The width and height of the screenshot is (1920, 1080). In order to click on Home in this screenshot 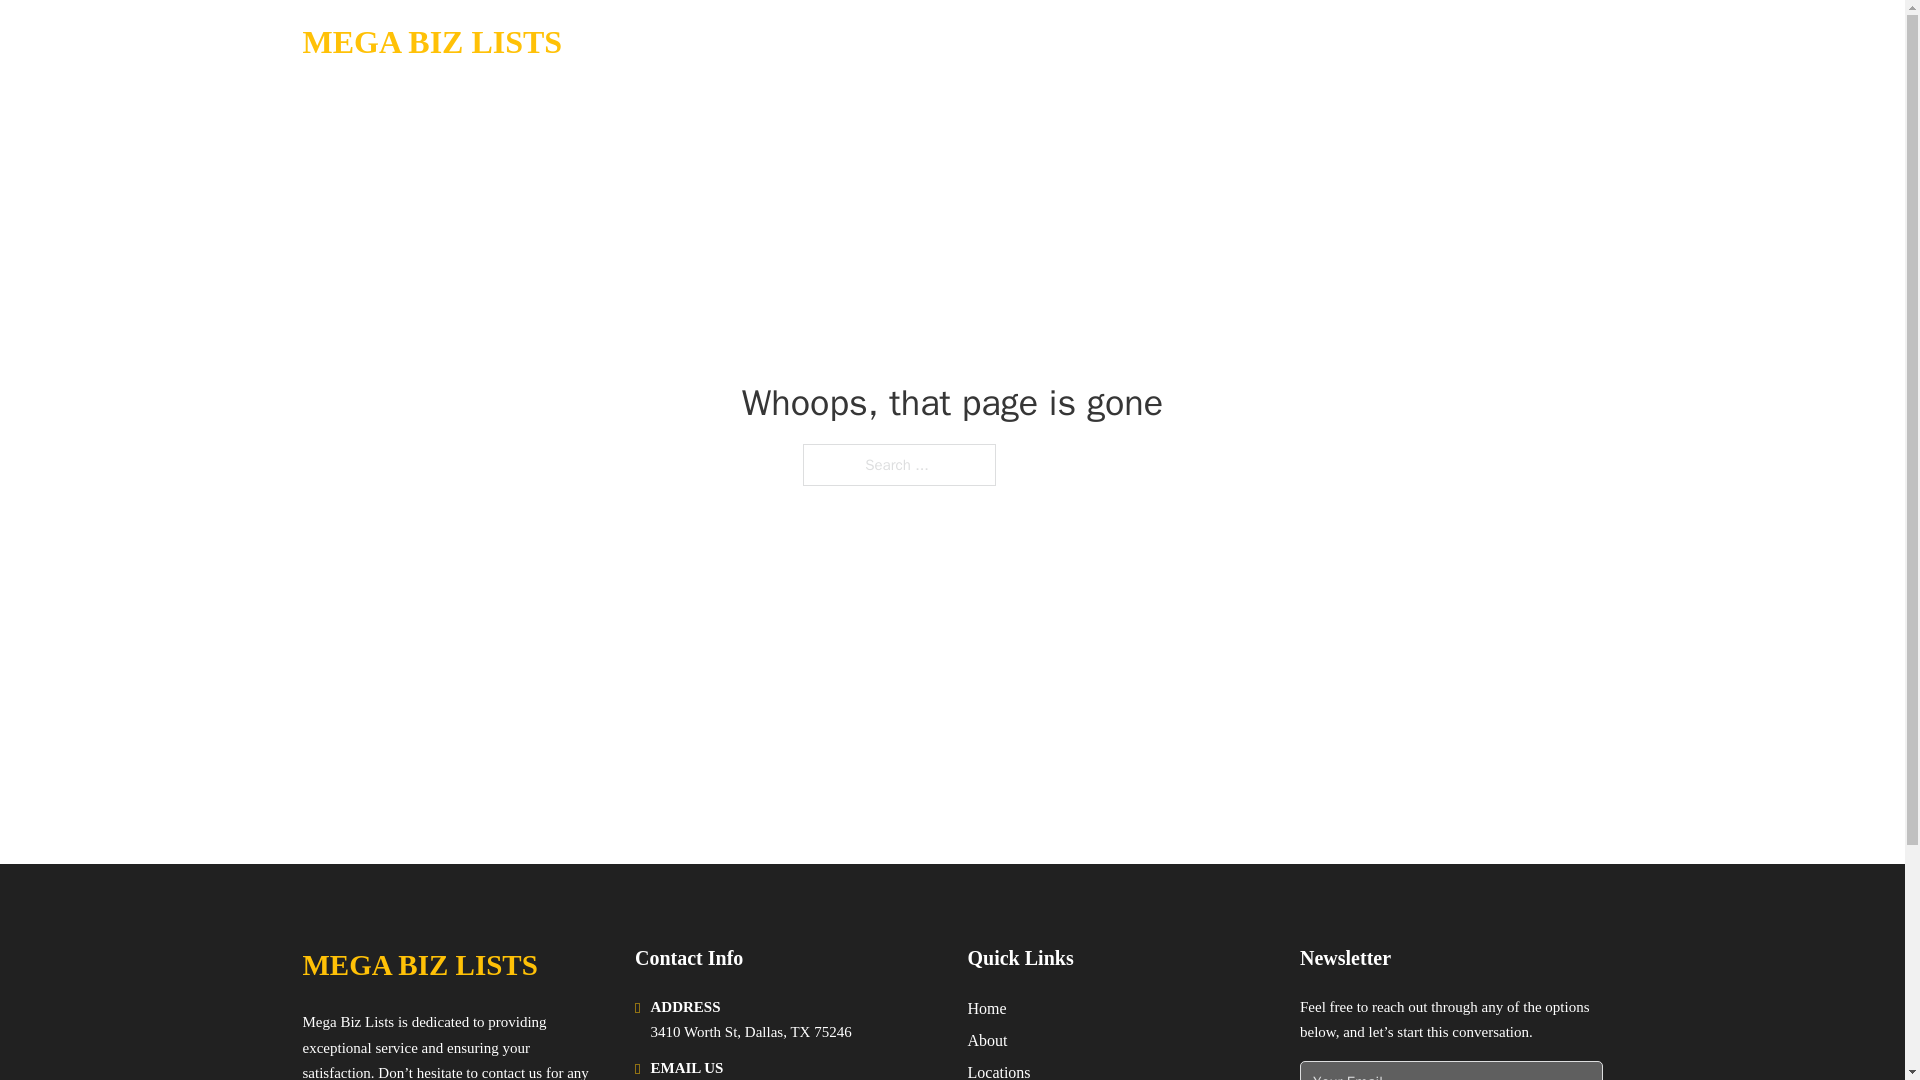, I will do `click(986, 1008)`.